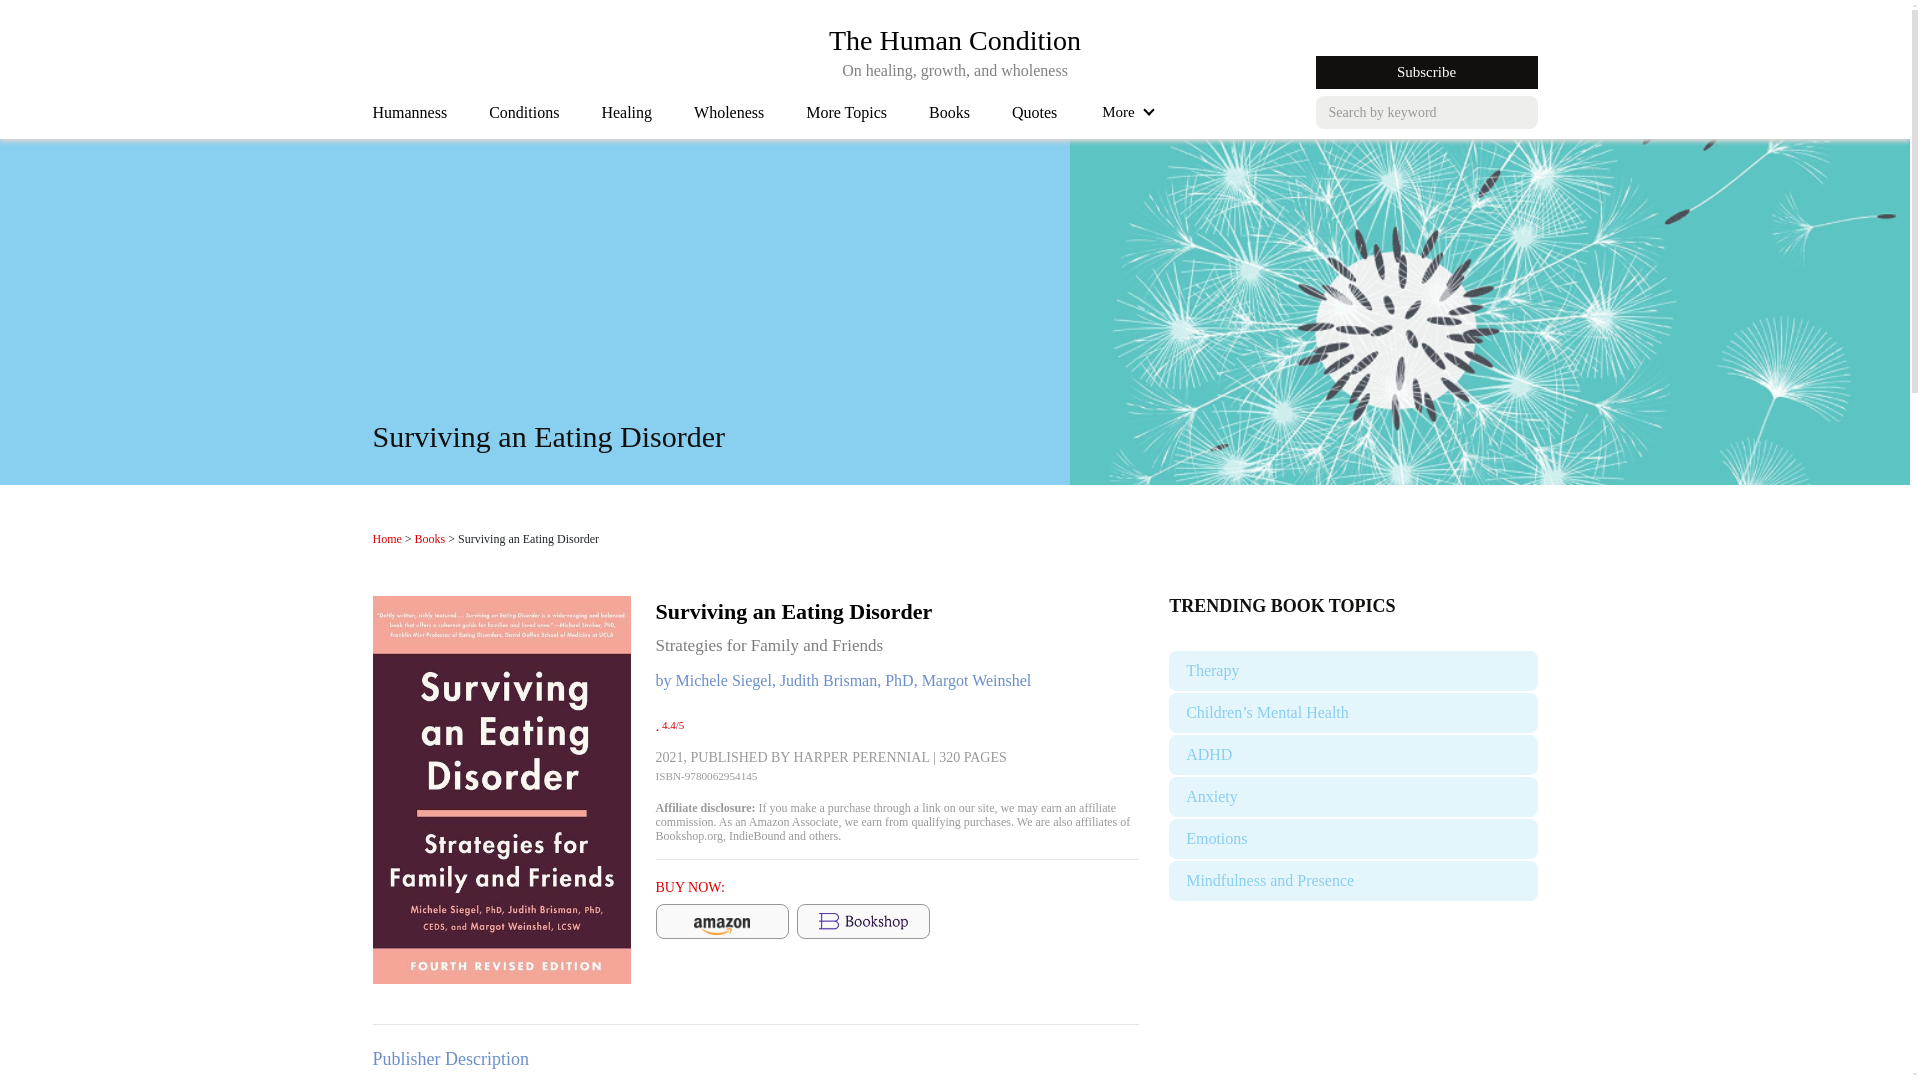 This screenshot has height=1080, width=1920. I want to click on More Topics, so click(410, 118).